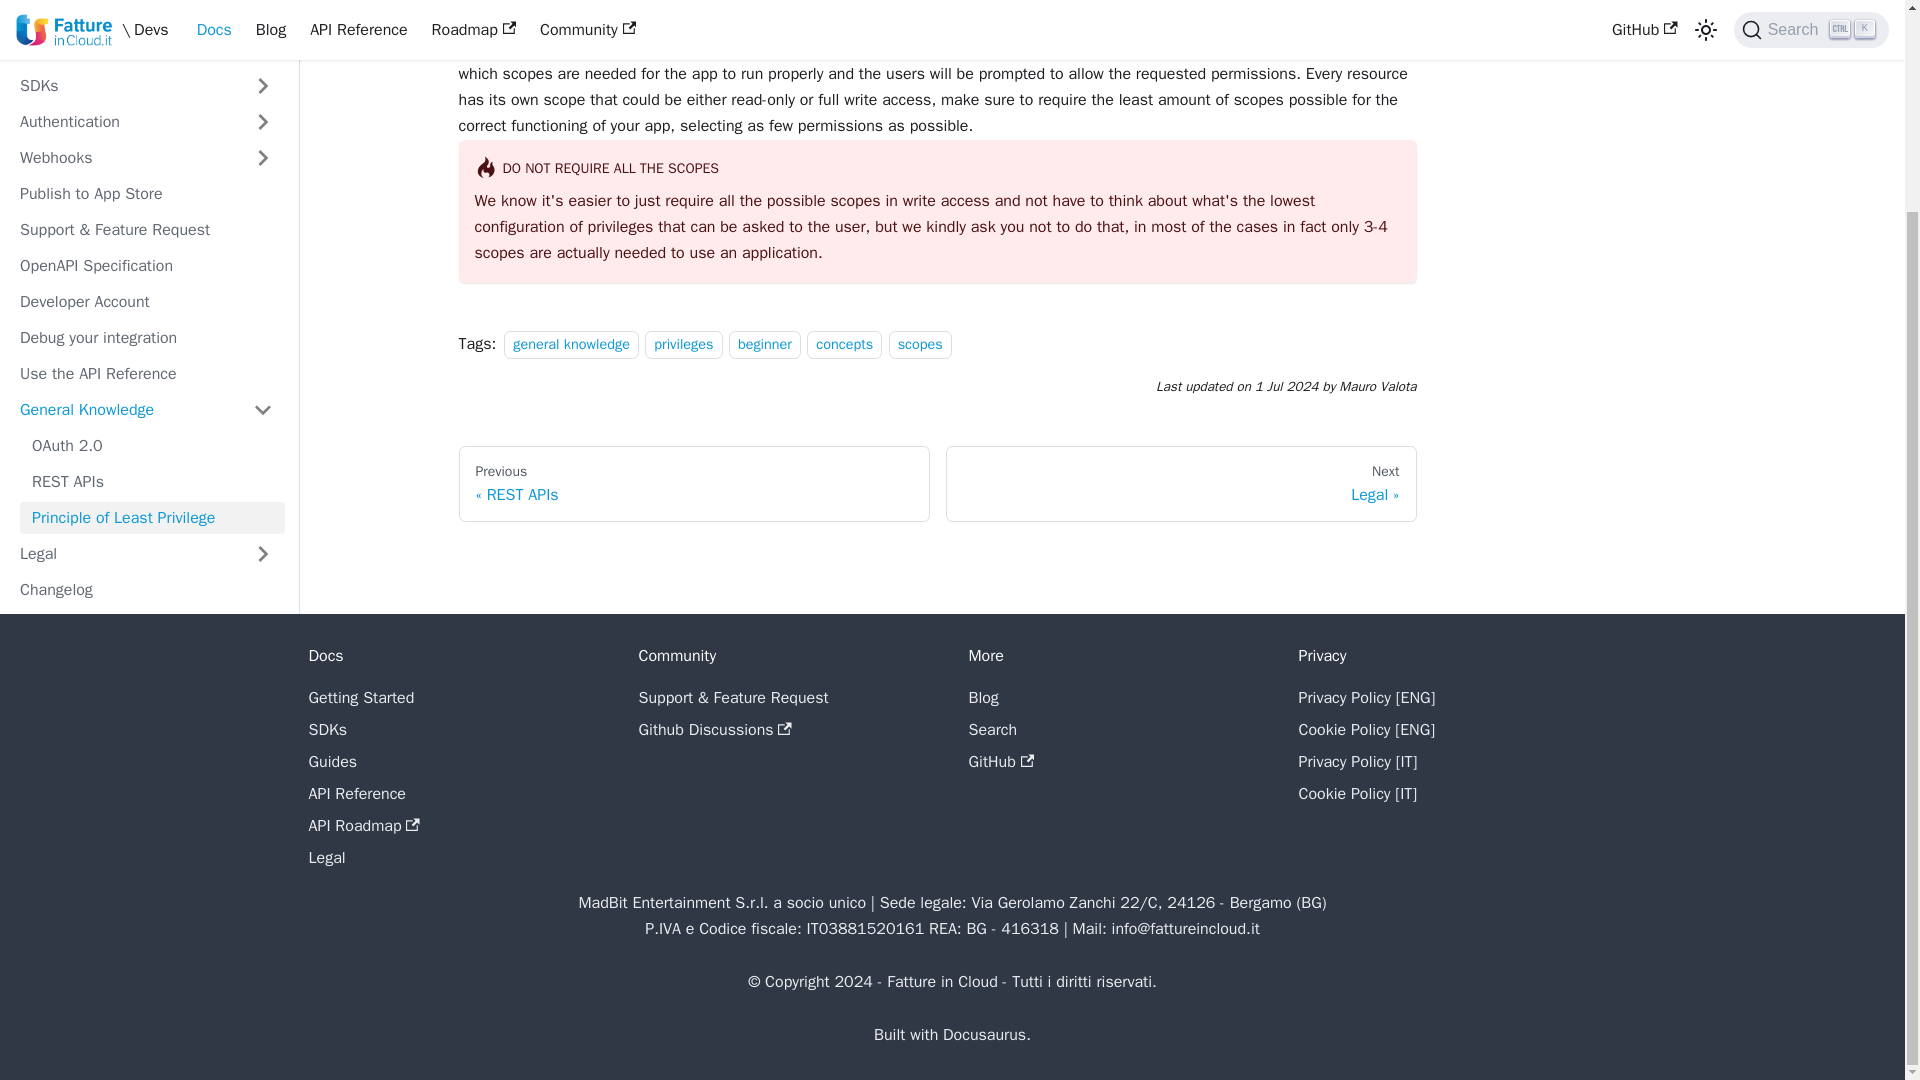  What do you see at coordinates (124, 122) in the screenshot?
I see `Authentication` at bounding box center [124, 122].